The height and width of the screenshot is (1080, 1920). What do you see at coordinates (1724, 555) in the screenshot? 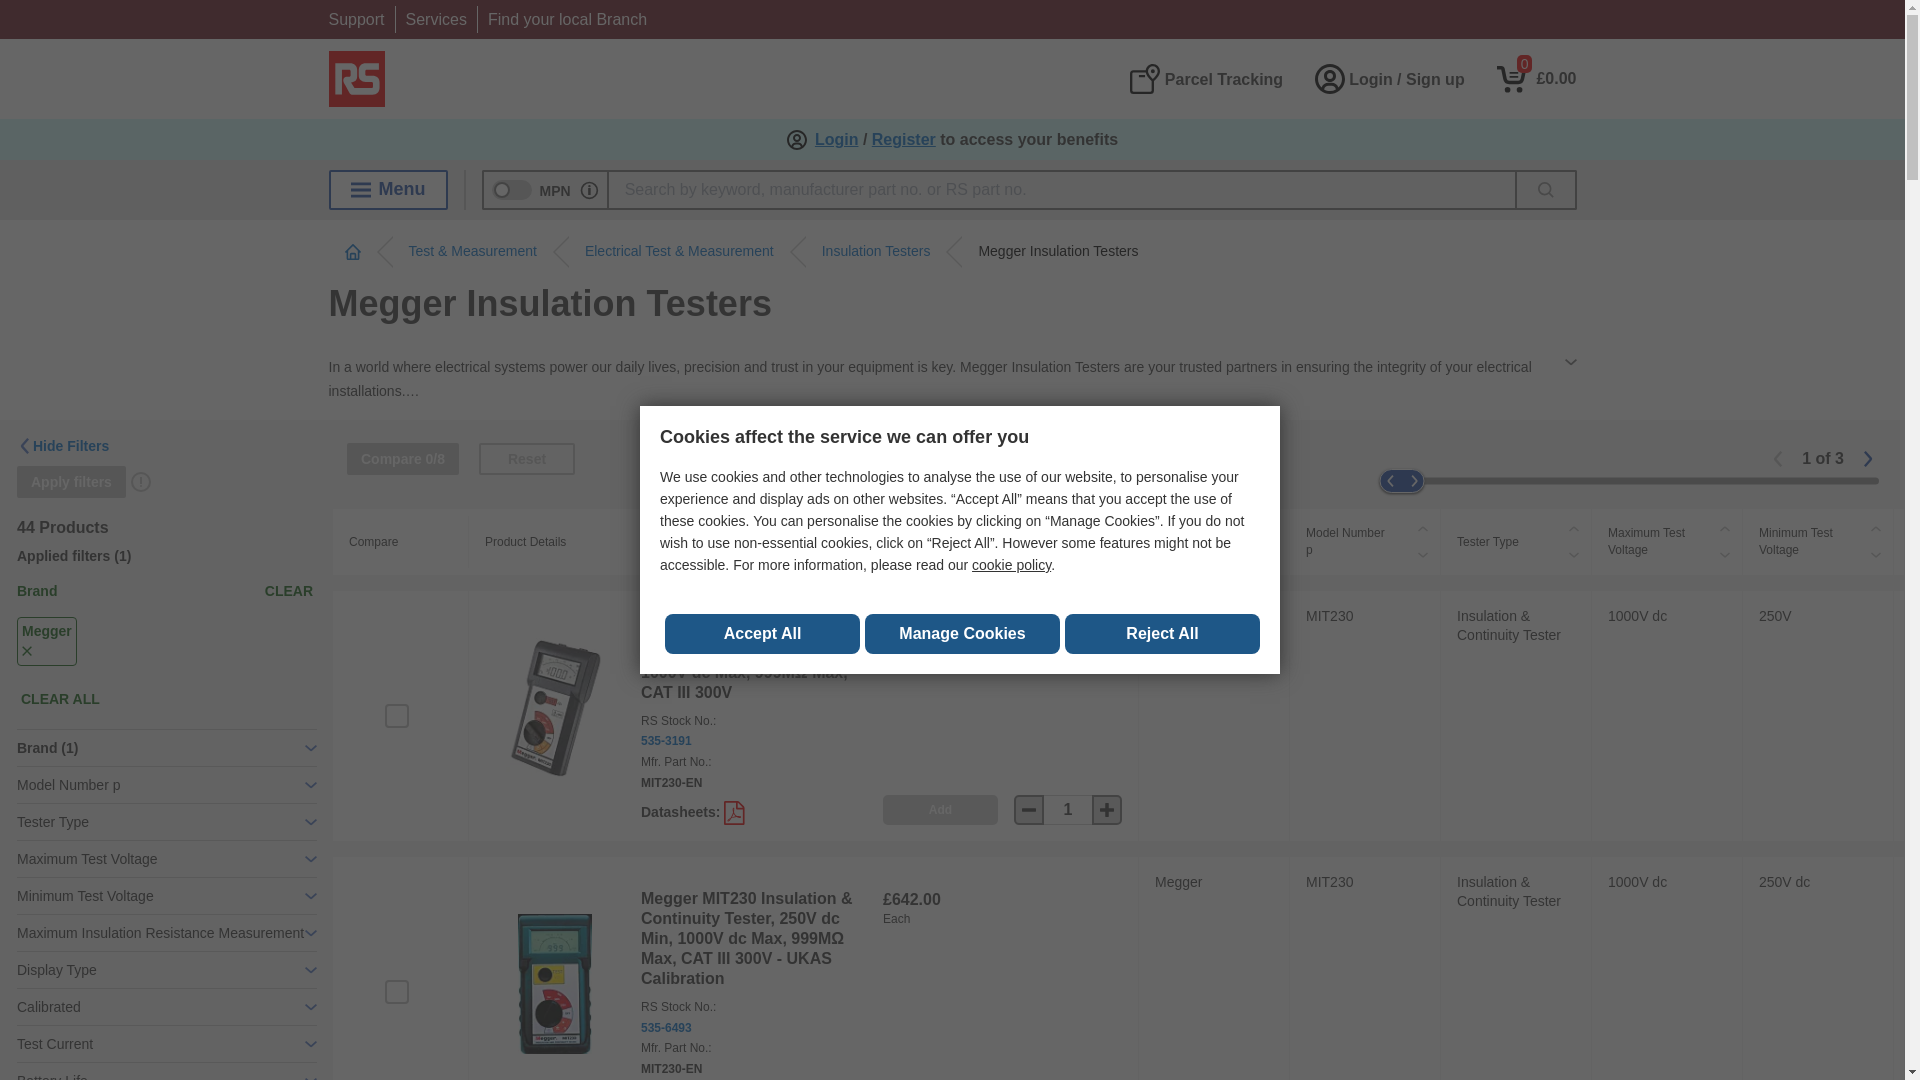
I see `Sort descending` at bounding box center [1724, 555].